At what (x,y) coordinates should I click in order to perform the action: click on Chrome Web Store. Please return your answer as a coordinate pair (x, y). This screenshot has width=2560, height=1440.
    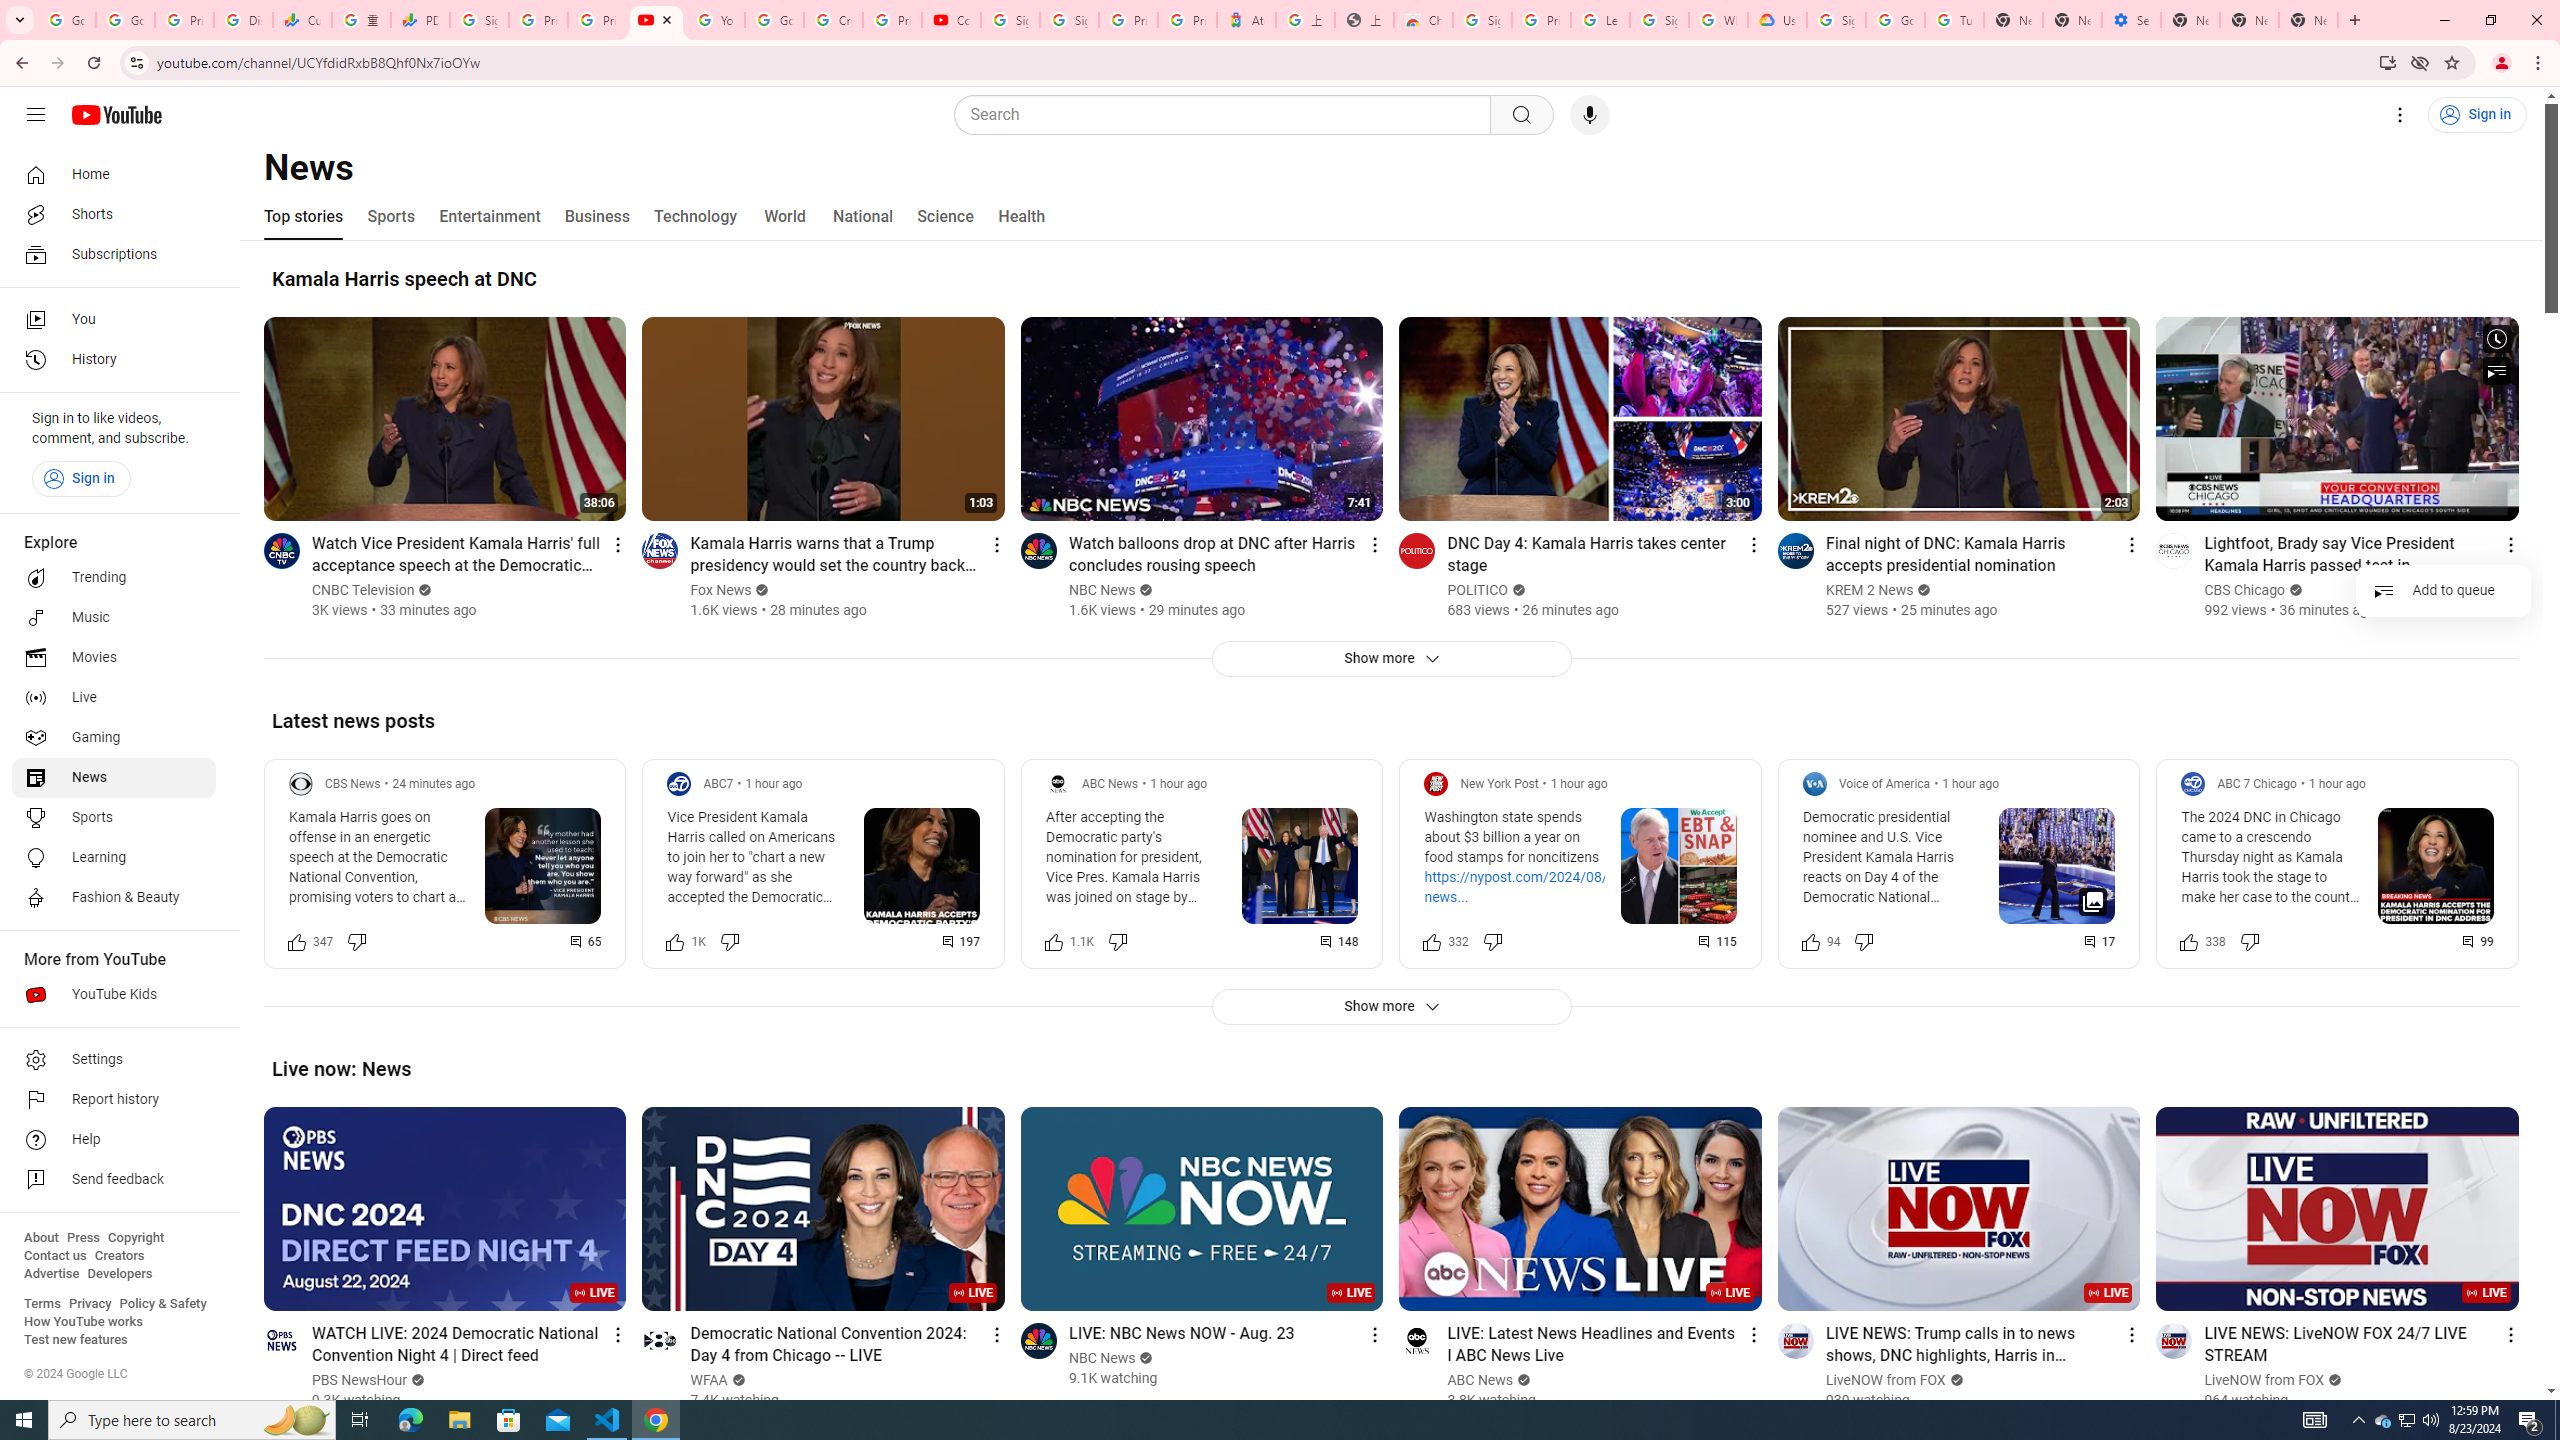
    Looking at the image, I should click on (1422, 20).